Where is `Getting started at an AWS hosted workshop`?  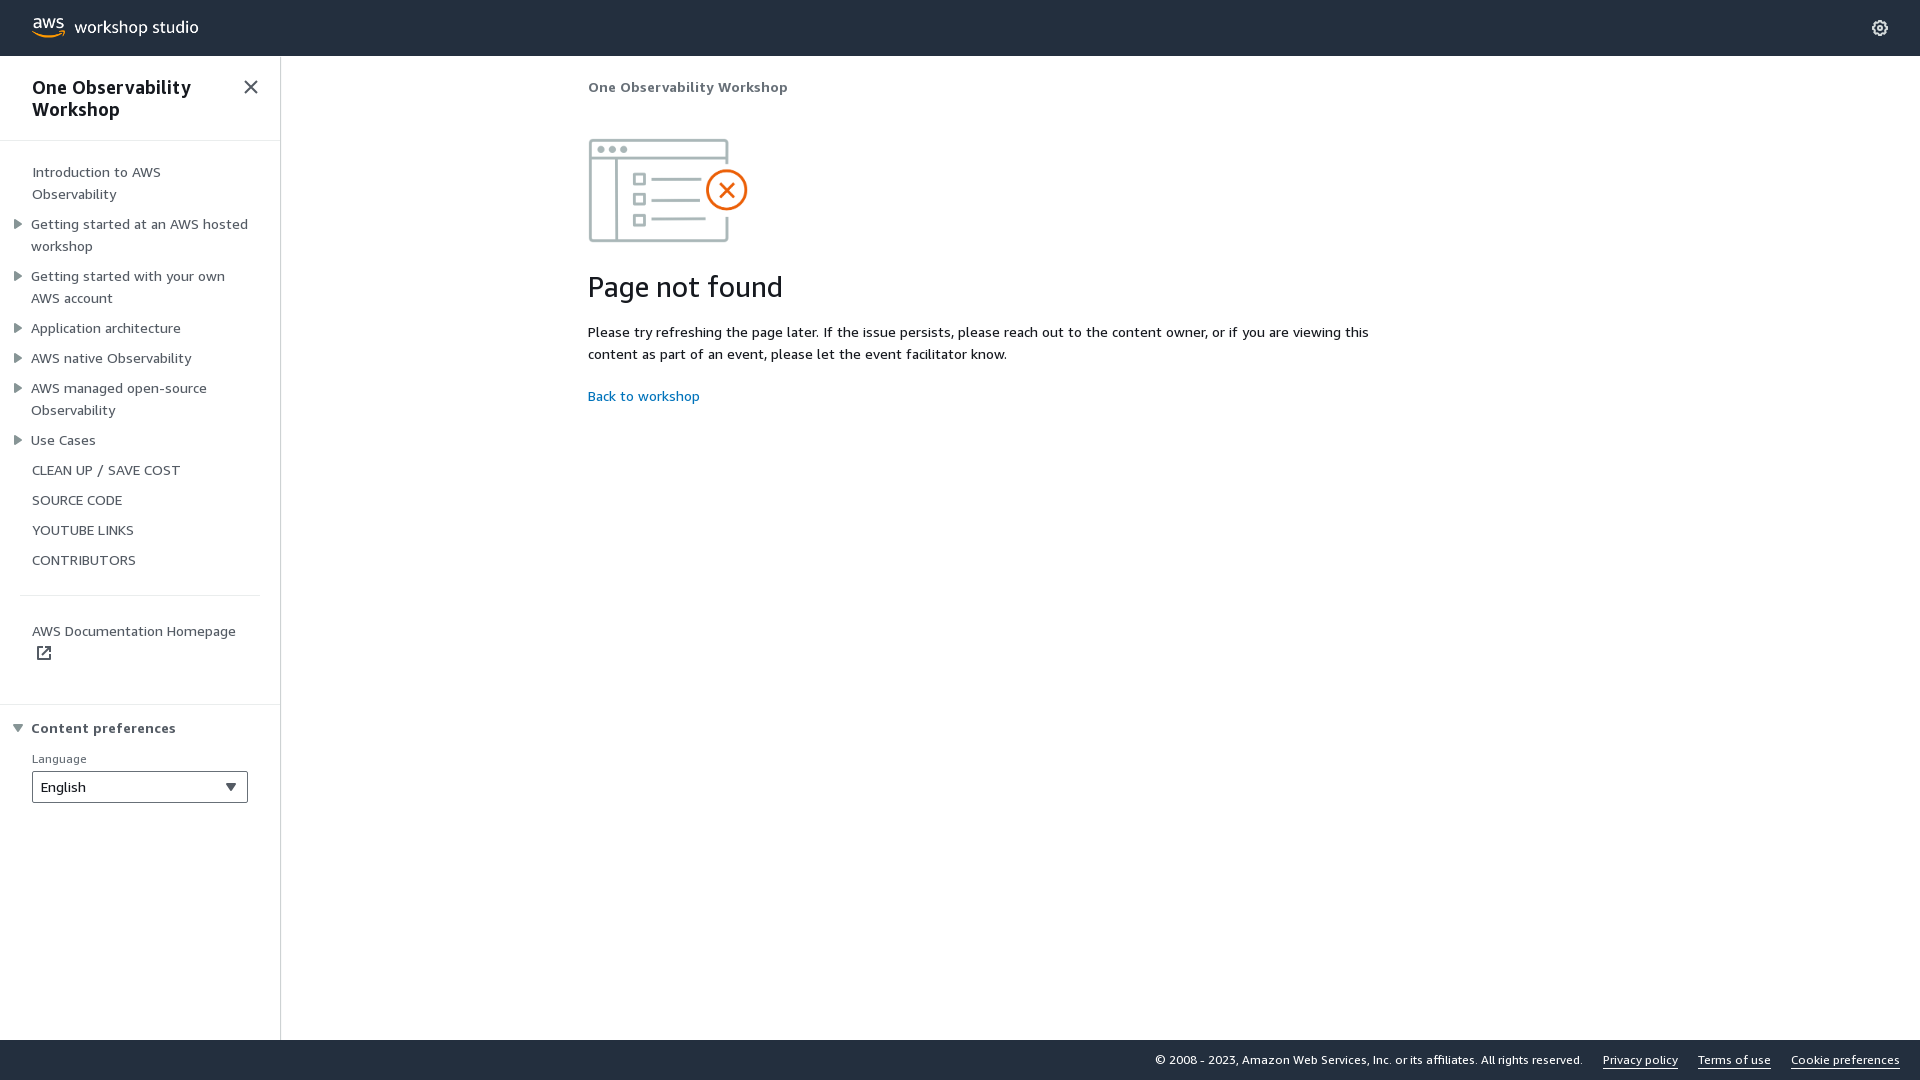 Getting started at an AWS hosted workshop is located at coordinates (140, 235).